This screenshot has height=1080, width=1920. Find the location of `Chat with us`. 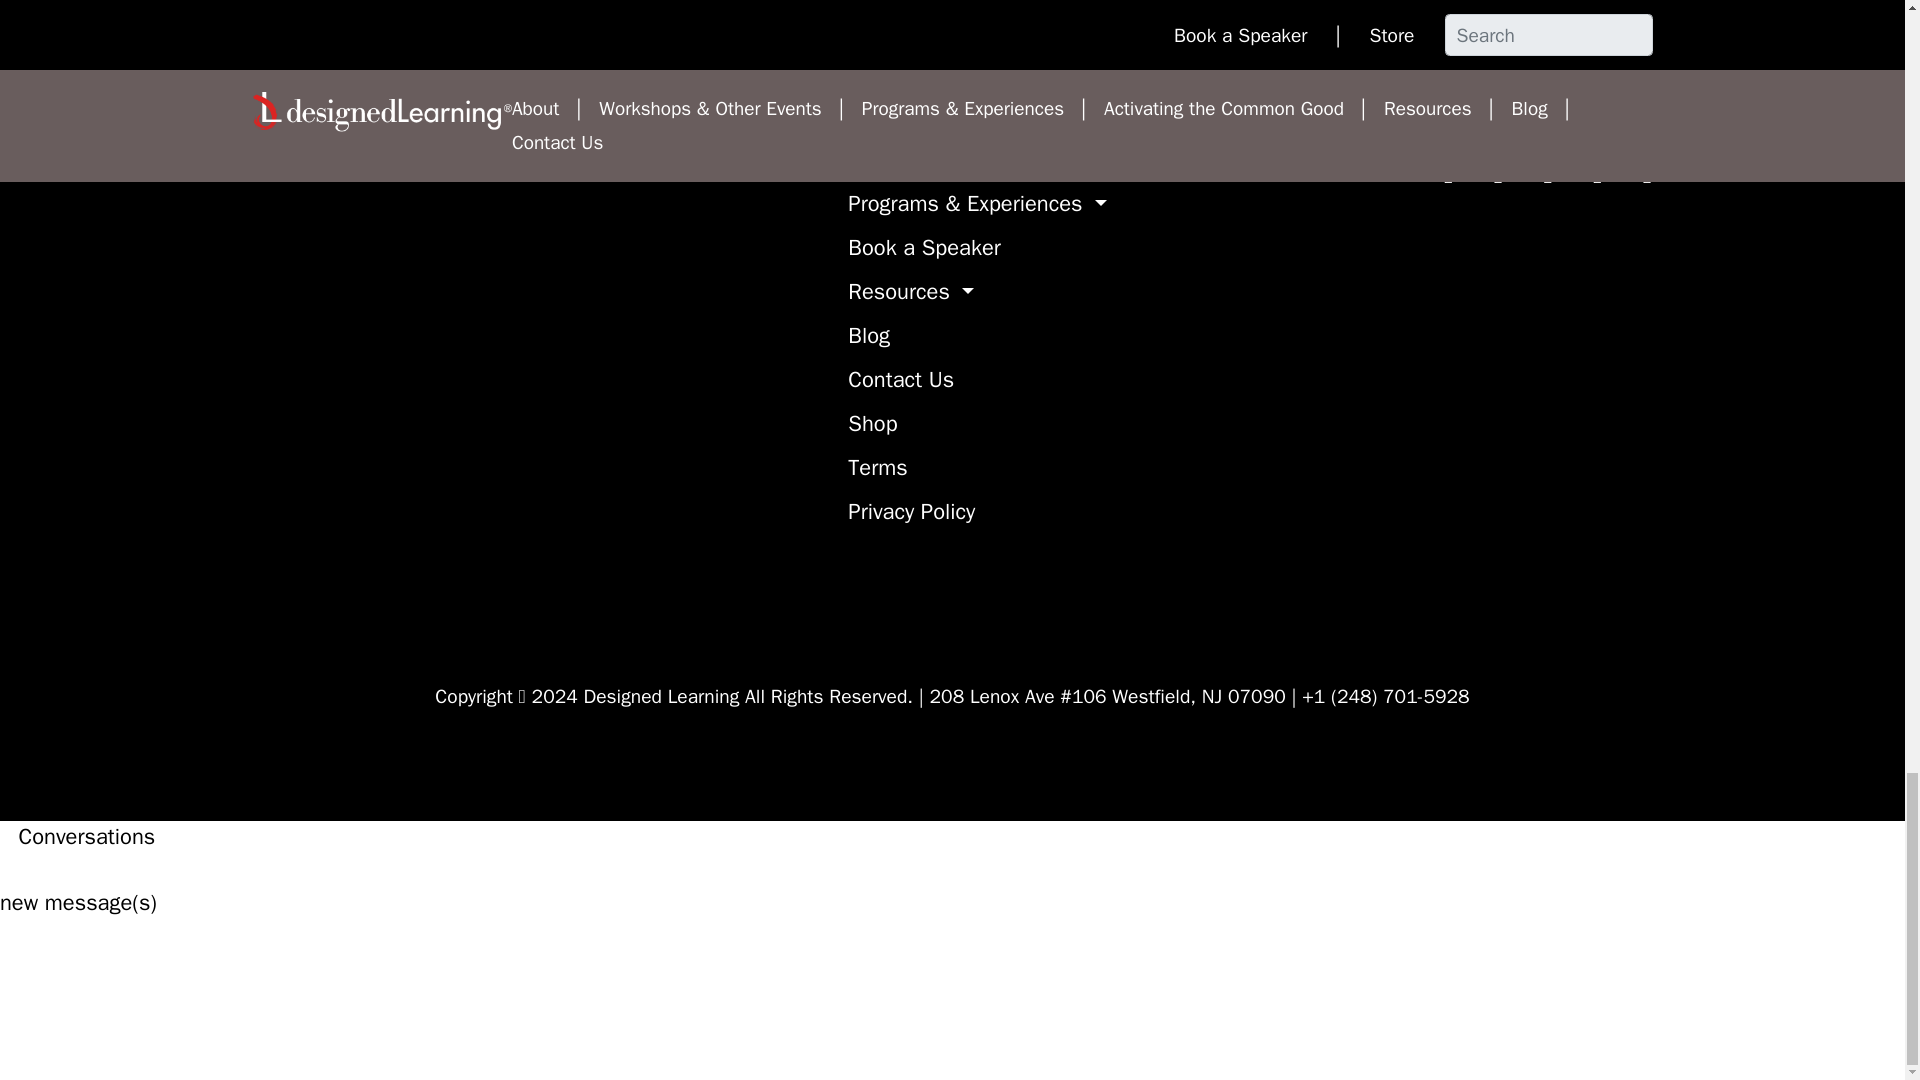

Chat with us is located at coordinates (150, 995).